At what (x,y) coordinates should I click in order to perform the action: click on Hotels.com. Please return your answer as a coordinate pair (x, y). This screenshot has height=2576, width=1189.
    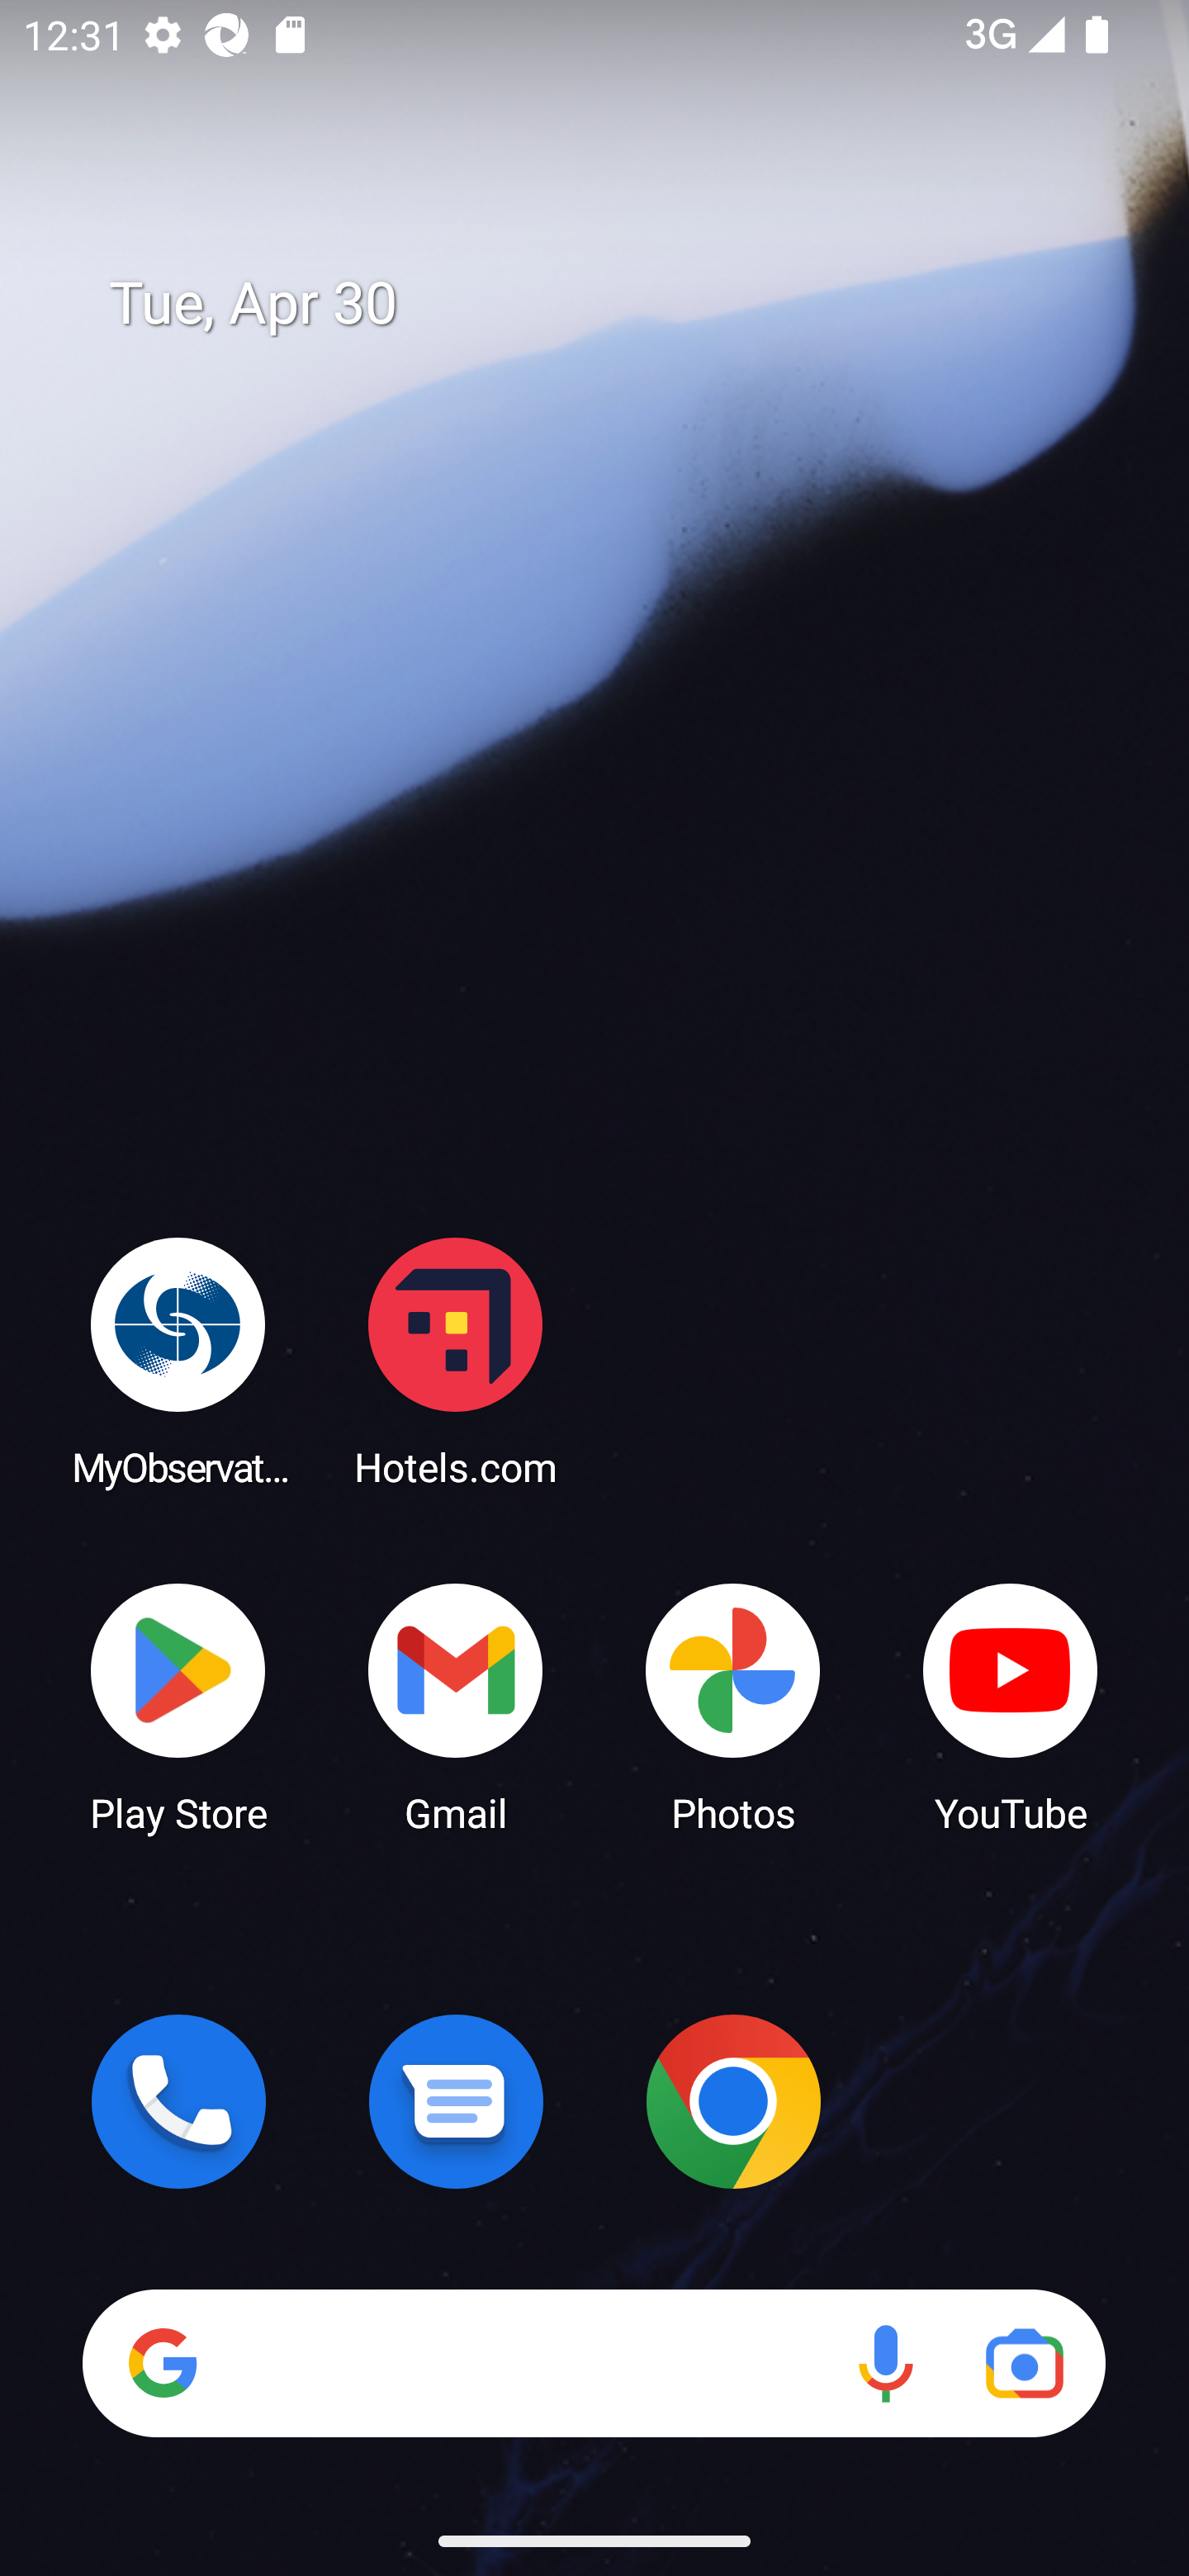
    Looking at the image, I should click on (456, 1361).